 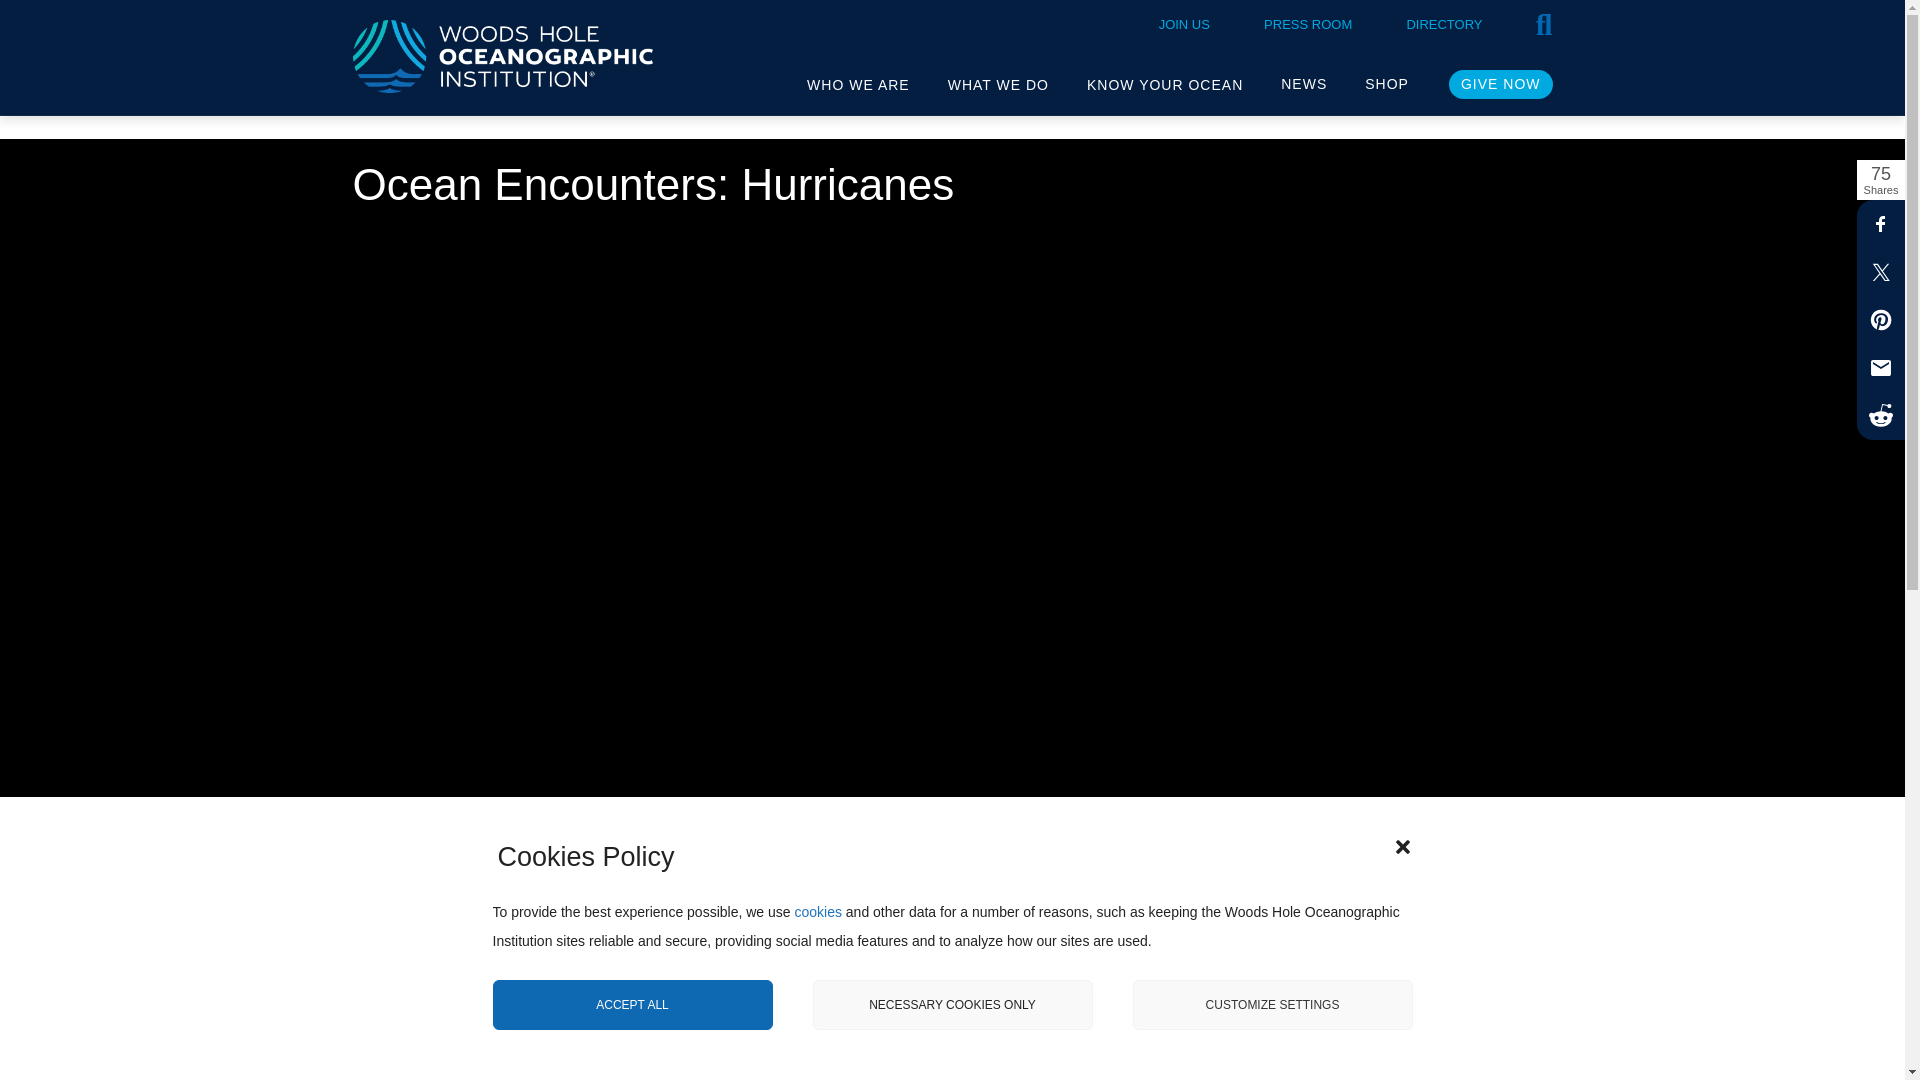 What do you see at coordinates (858, 84) in the screenshot?
I see `WHO WE ARE` at bounding box center [858, 84].